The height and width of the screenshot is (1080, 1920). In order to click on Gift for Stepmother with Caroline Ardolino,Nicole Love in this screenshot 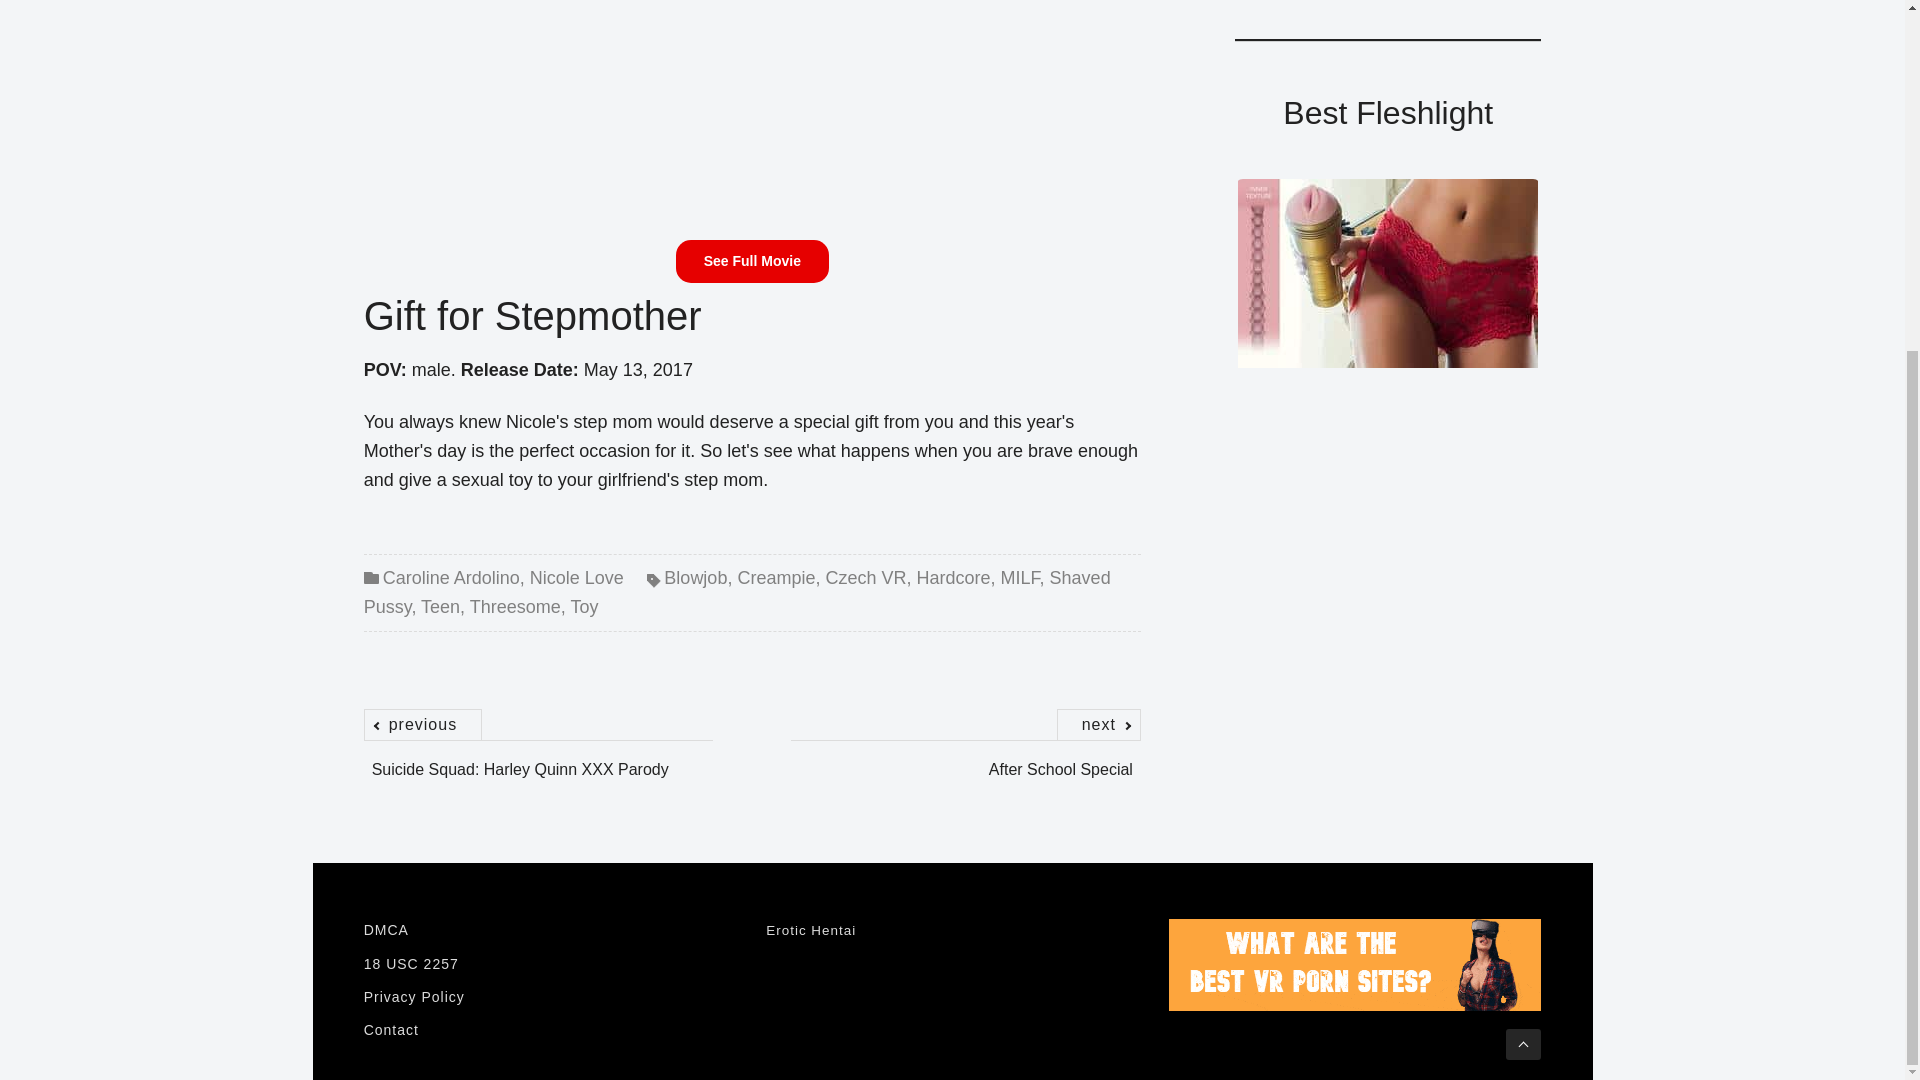, I will do `click(539, 769)`.